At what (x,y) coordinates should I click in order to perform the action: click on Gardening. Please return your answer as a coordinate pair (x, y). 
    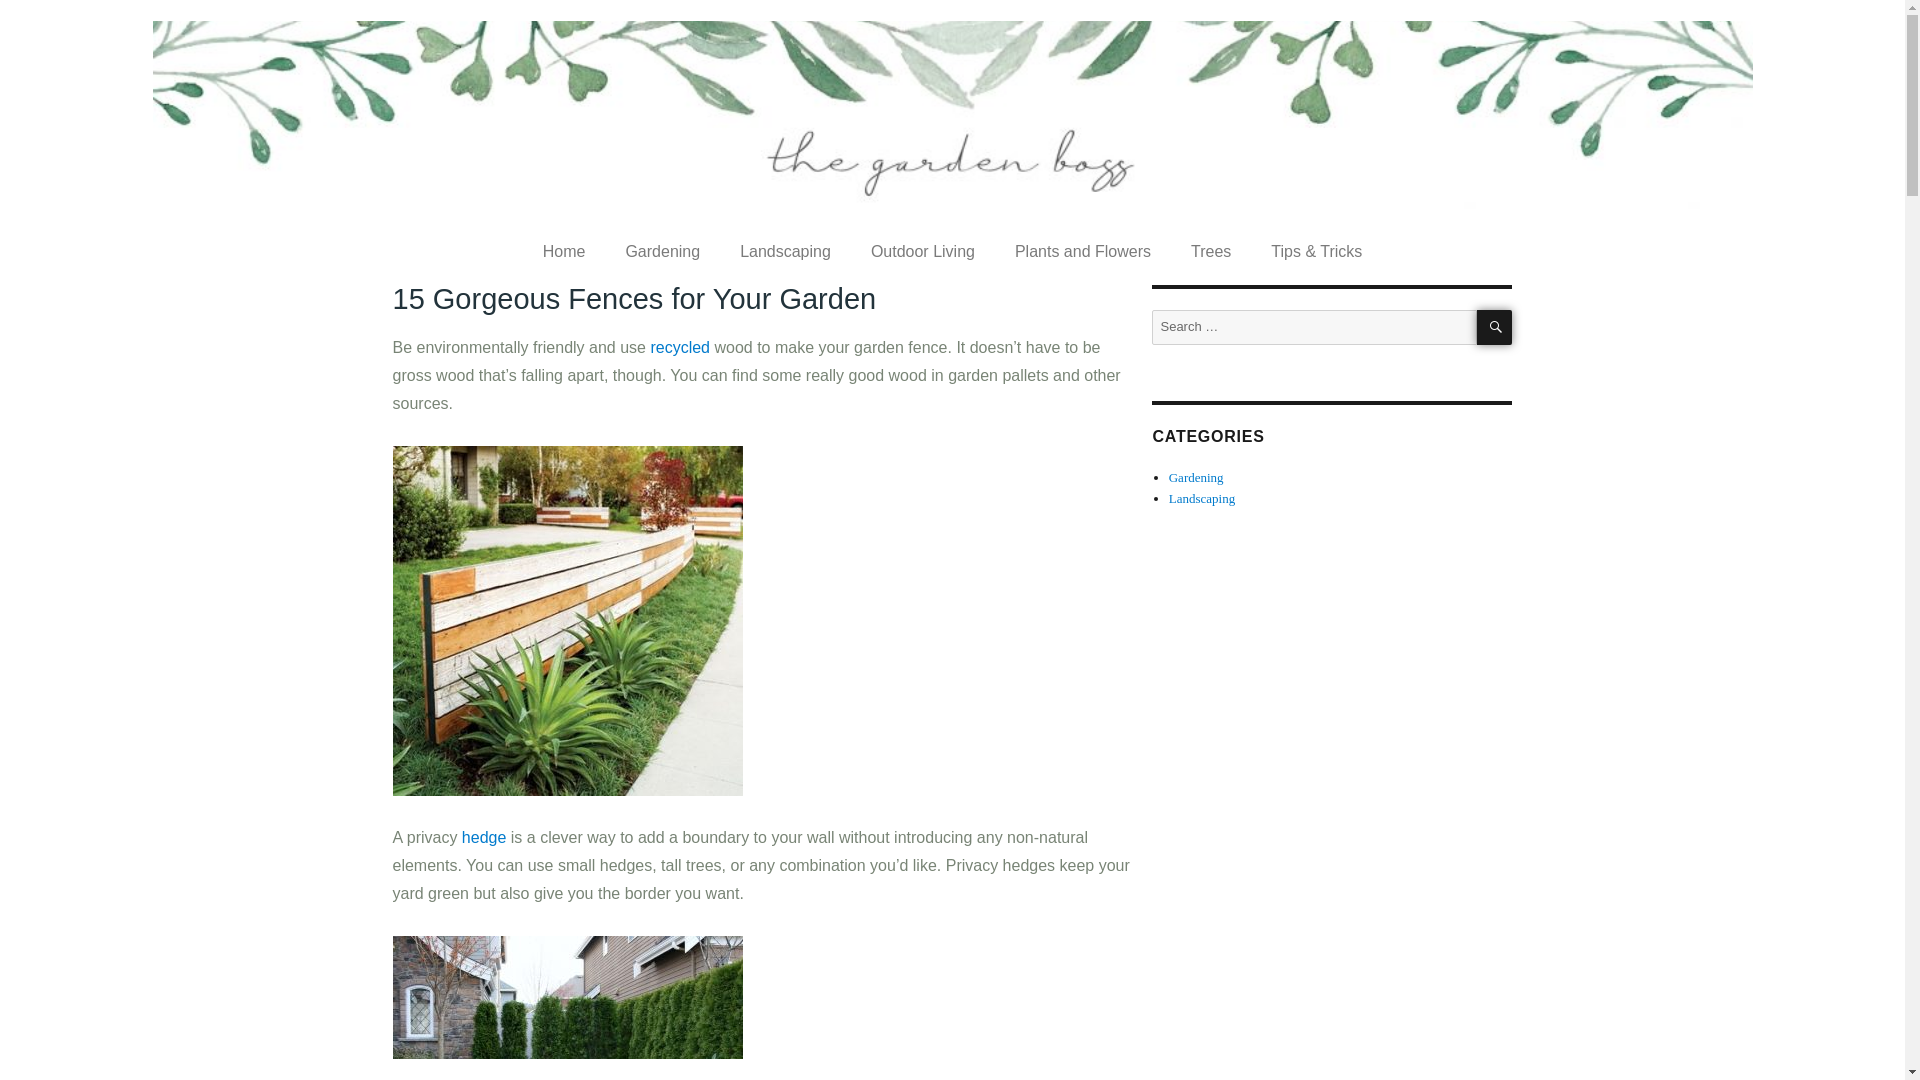
    Looking at the image, I should click on (662, 252).